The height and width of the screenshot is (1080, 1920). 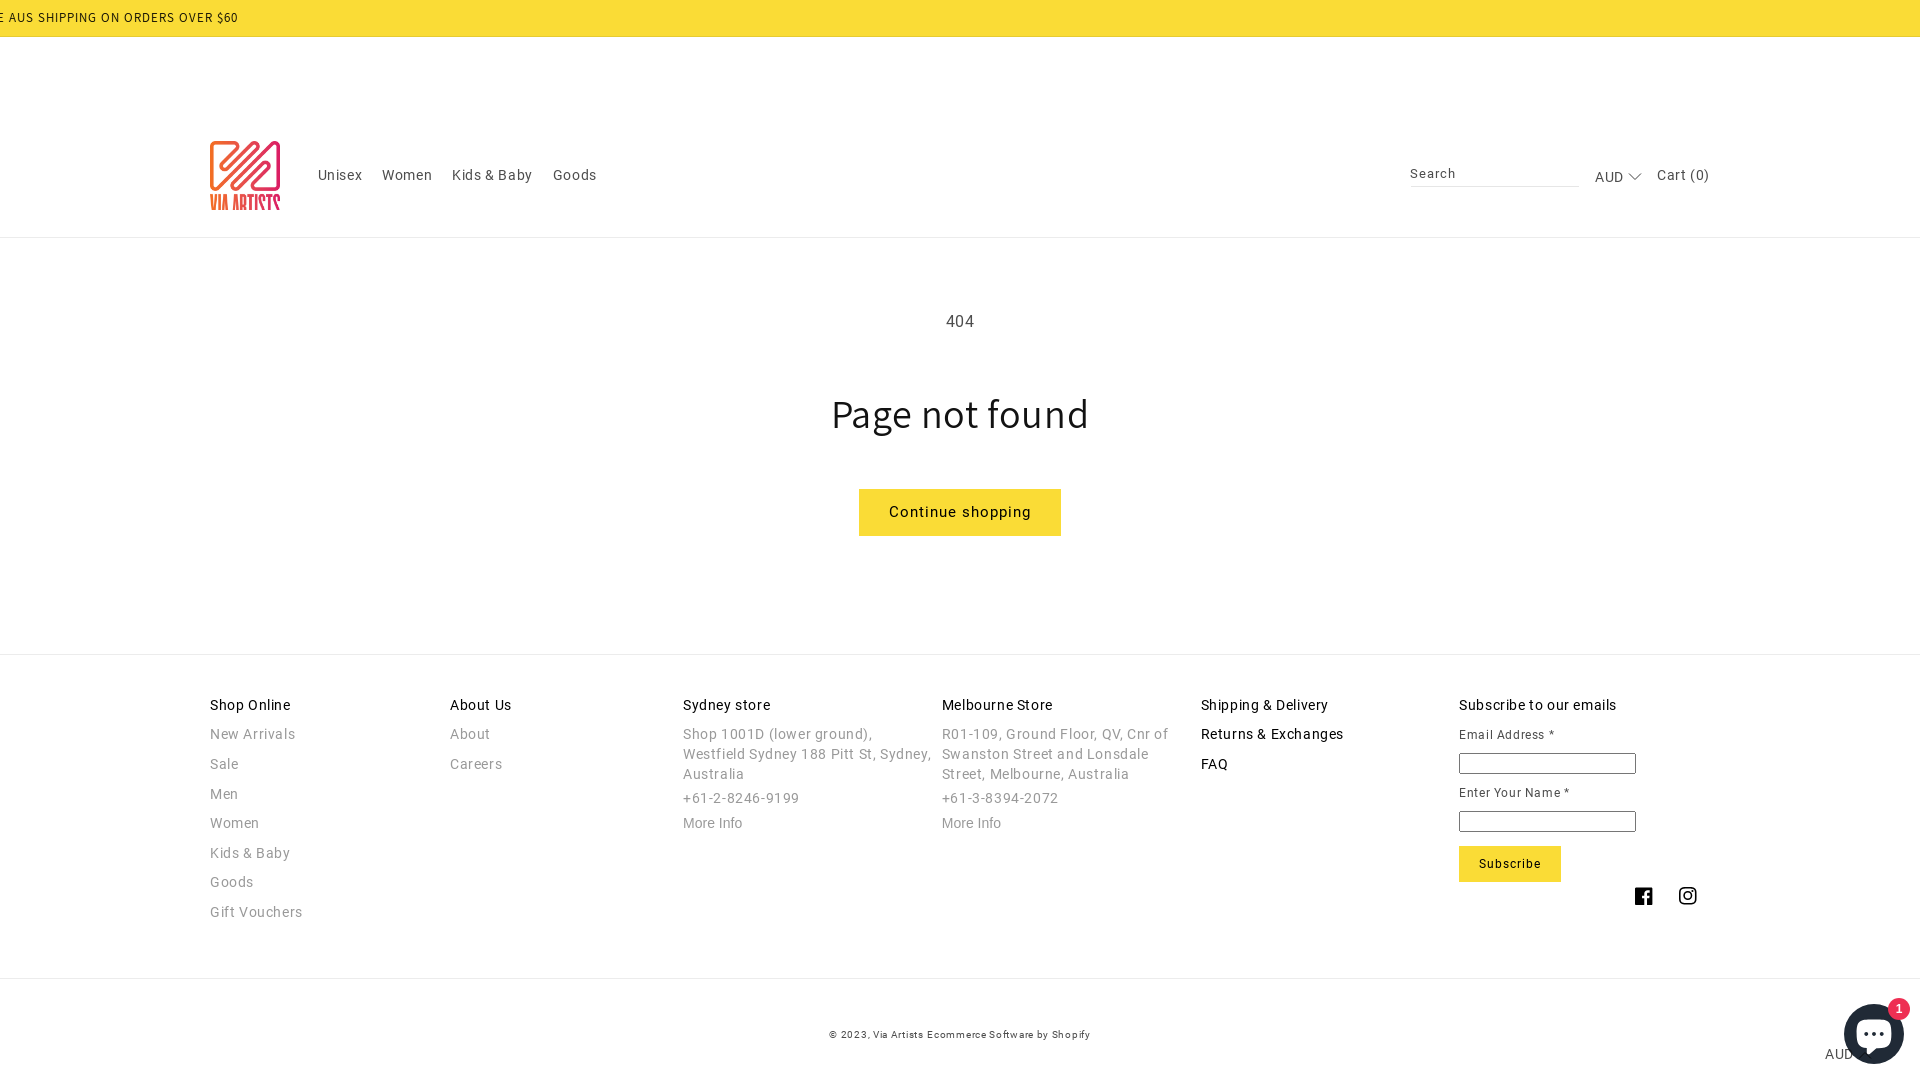 What do you see at coordinates (322, 765) in the screenshot?
I see `Sale` at bounding box center [322, 765].